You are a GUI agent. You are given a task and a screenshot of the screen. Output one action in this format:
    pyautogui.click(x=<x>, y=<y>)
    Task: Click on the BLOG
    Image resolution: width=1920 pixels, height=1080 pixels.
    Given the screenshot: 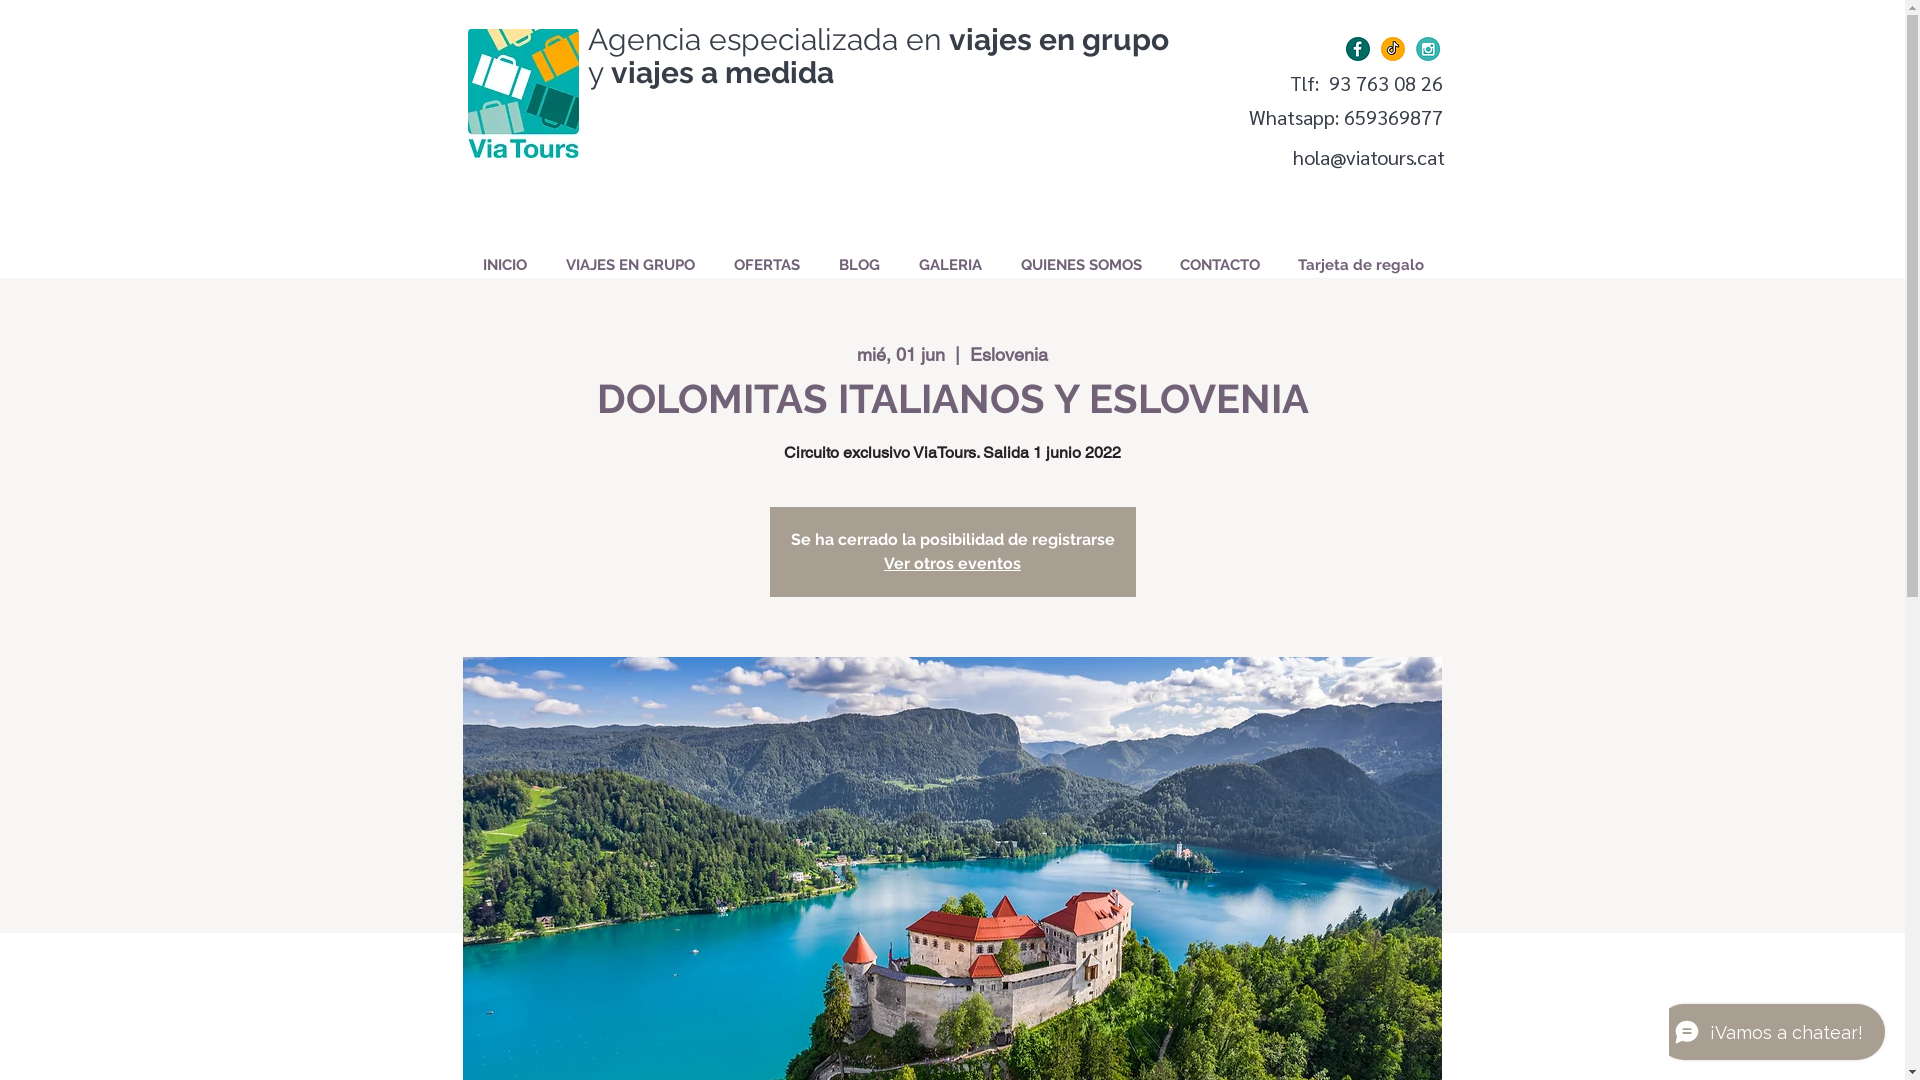 What is the action you would take?
    pyautogui.click(x=860, y=265)
    